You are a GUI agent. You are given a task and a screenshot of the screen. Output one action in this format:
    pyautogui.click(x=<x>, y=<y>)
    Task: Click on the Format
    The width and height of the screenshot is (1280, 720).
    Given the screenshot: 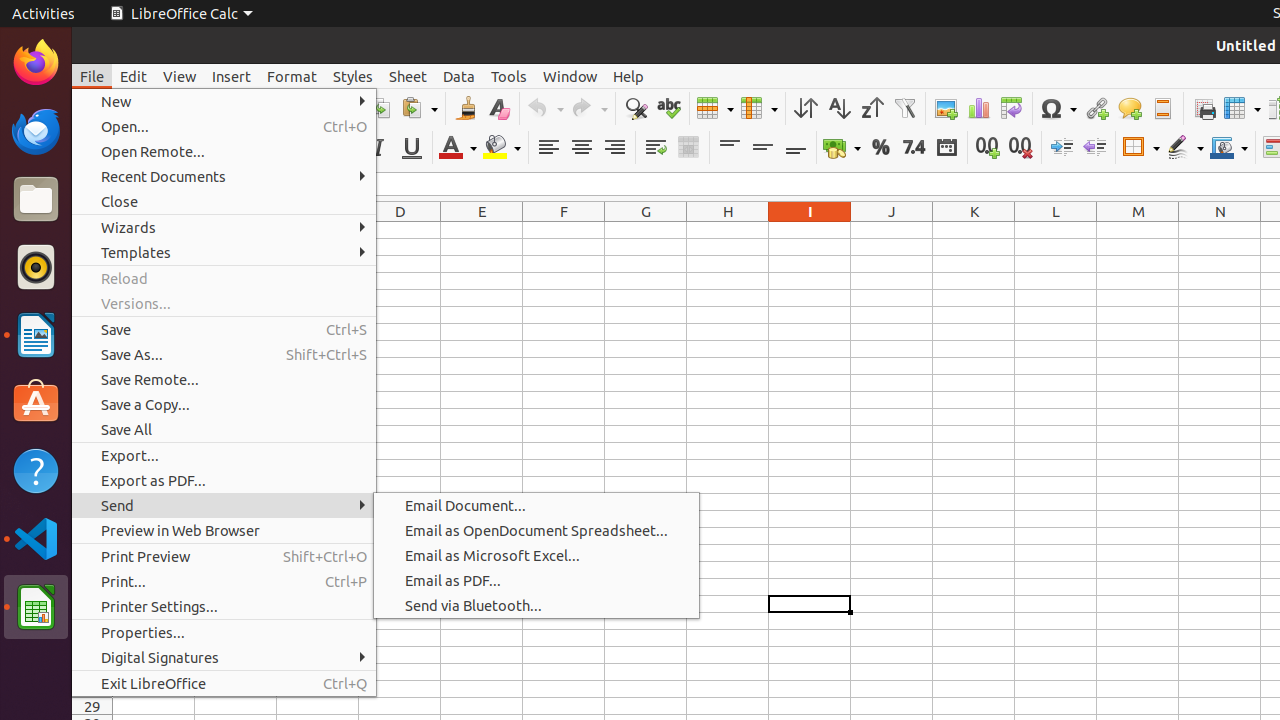 What is the action you would take?
    pyautogui.click(x=292, y=76)
    